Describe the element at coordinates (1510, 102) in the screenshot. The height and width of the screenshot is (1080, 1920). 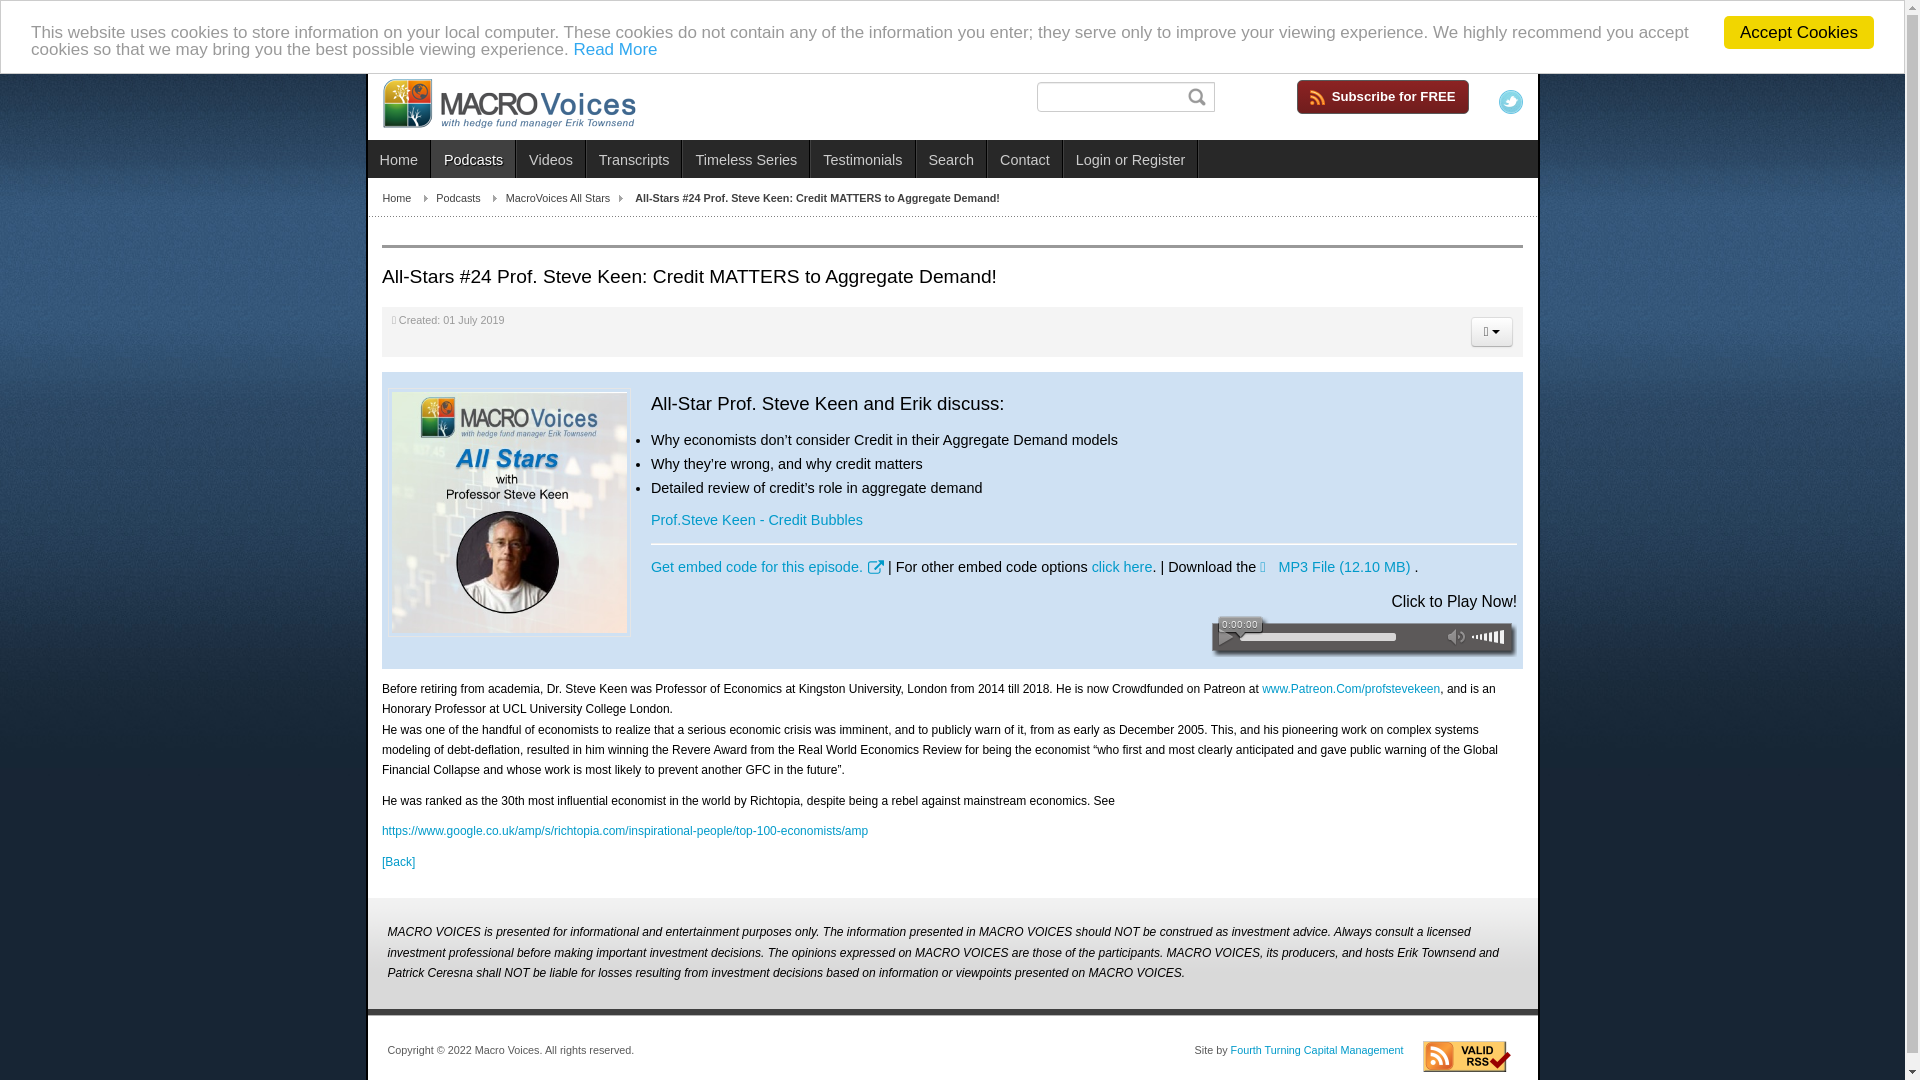
I see `Twitter` at that location.